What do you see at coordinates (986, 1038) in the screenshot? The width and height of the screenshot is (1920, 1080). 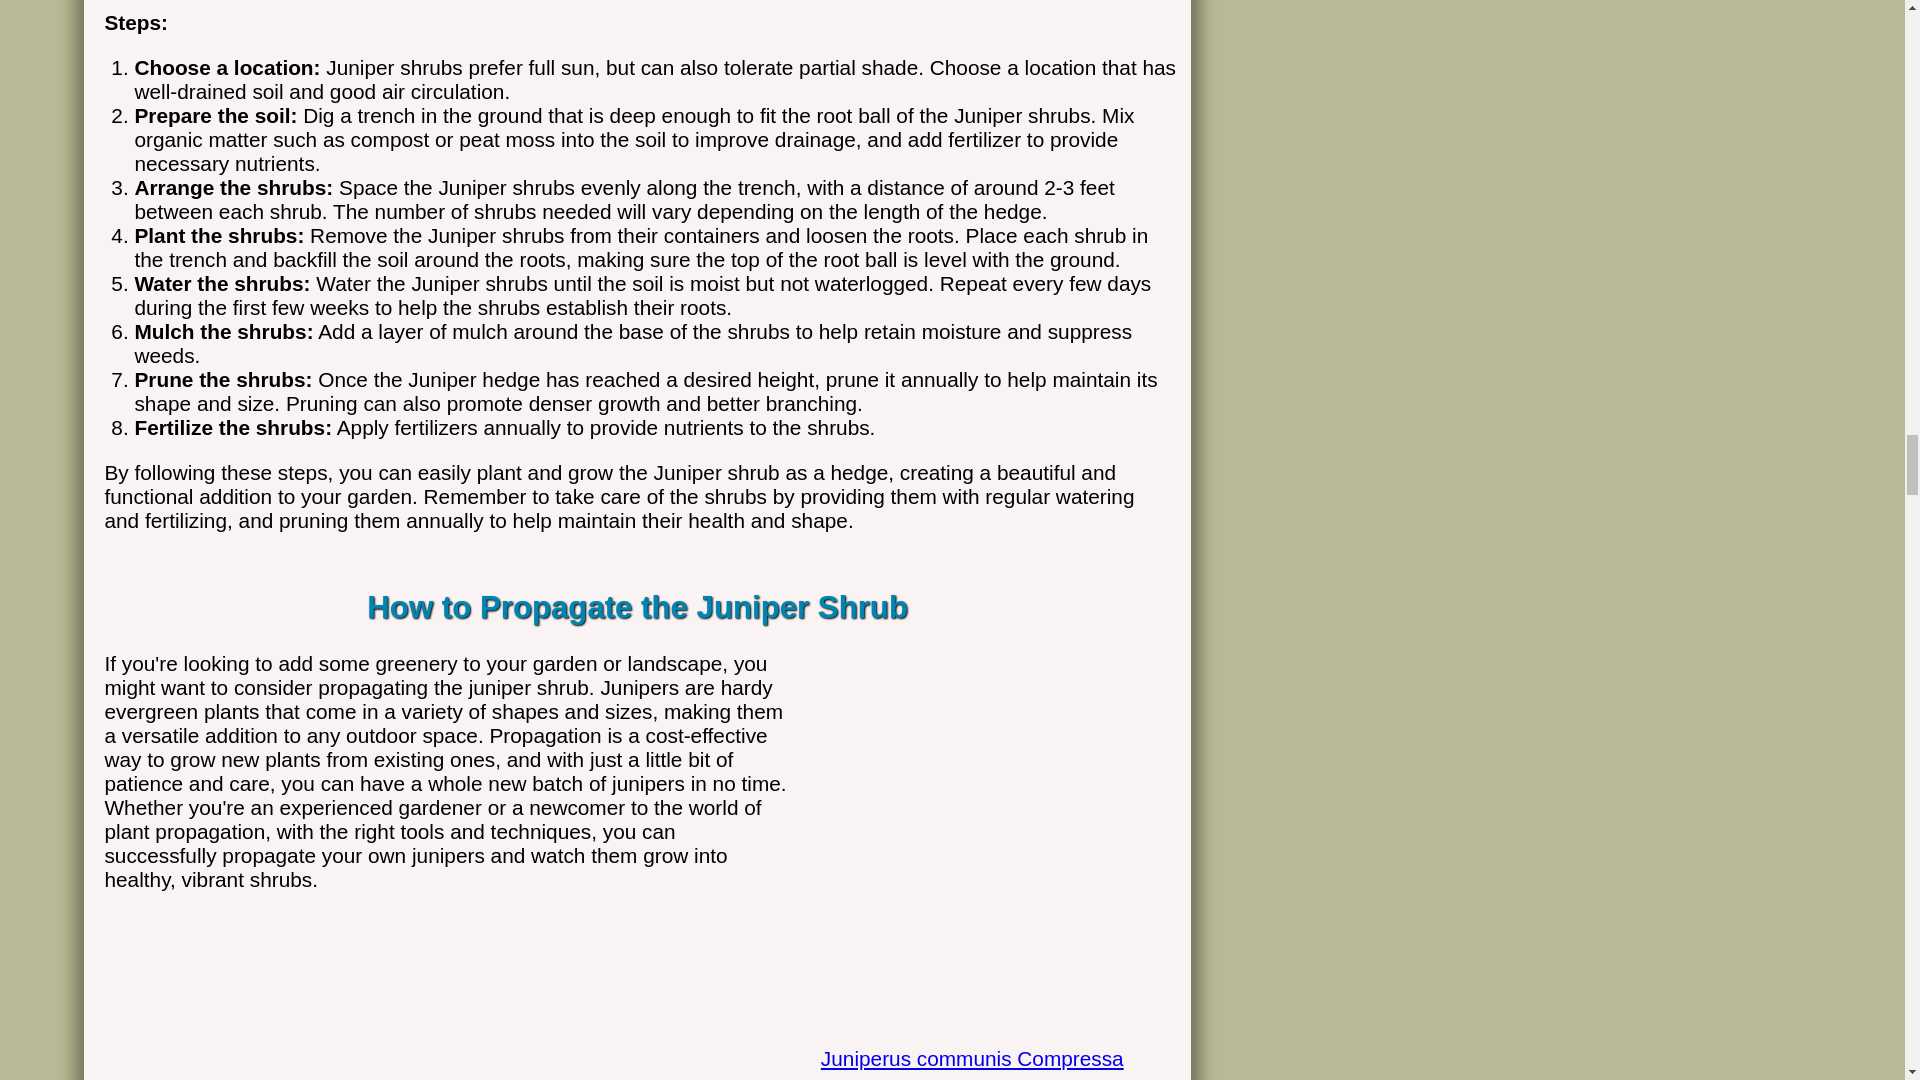 I see `Juniperus communis Compressa` at bounding box center [986, 1038].